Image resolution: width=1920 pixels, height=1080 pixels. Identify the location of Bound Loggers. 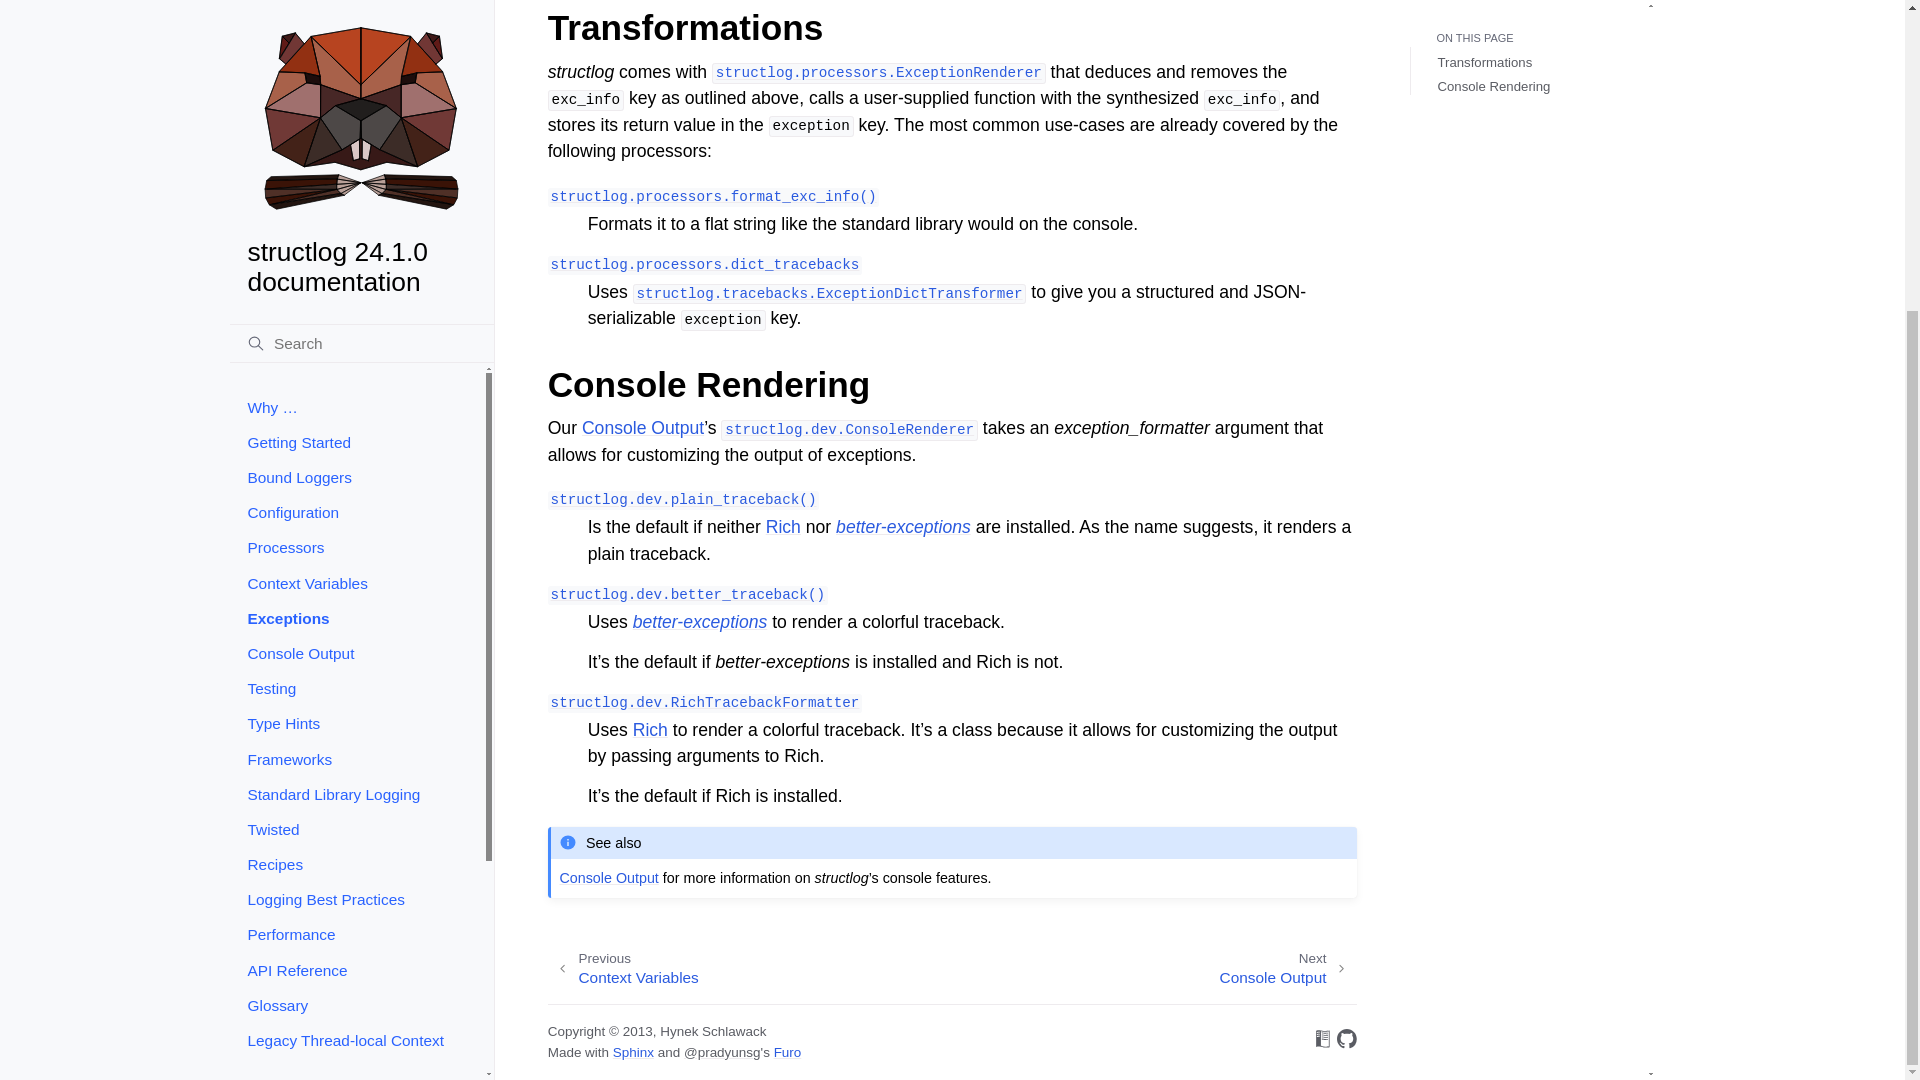
(356, 54).